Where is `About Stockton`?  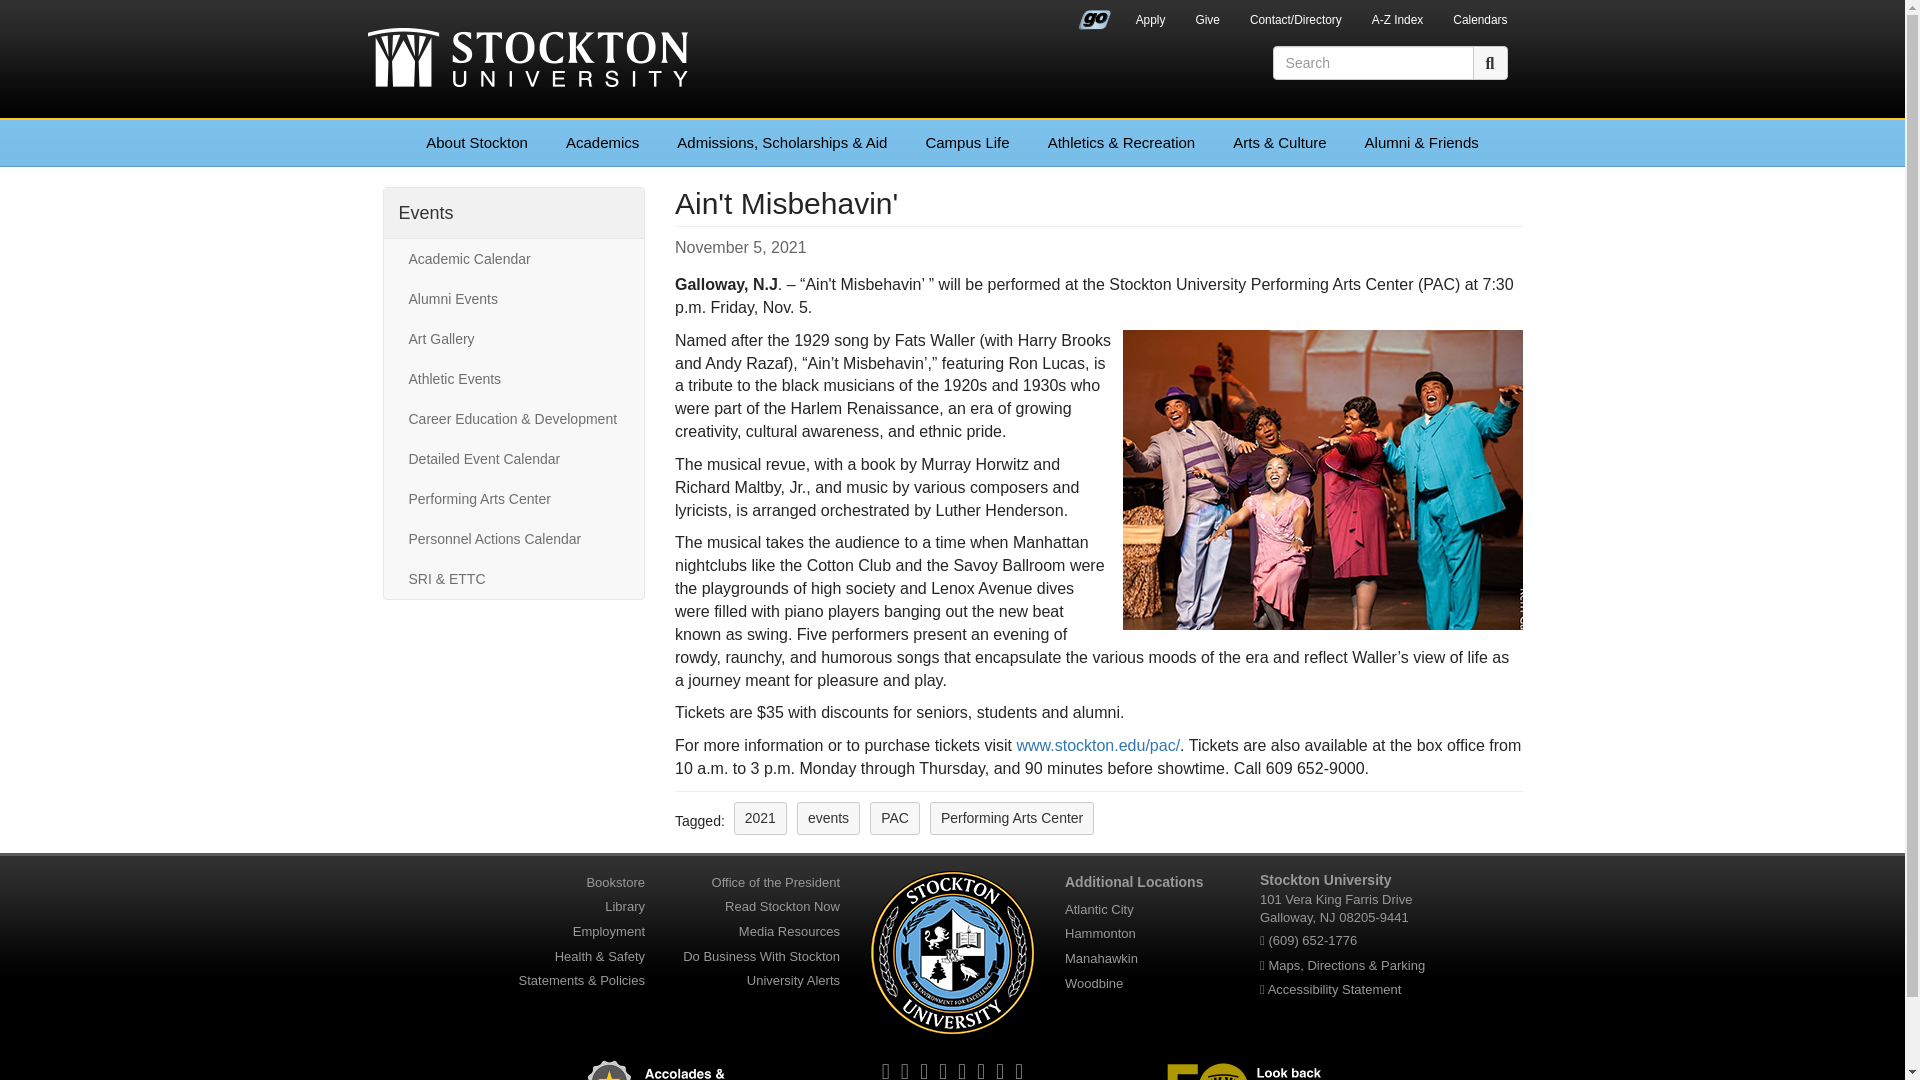
About Stockton is located at coordinates (477, 142).